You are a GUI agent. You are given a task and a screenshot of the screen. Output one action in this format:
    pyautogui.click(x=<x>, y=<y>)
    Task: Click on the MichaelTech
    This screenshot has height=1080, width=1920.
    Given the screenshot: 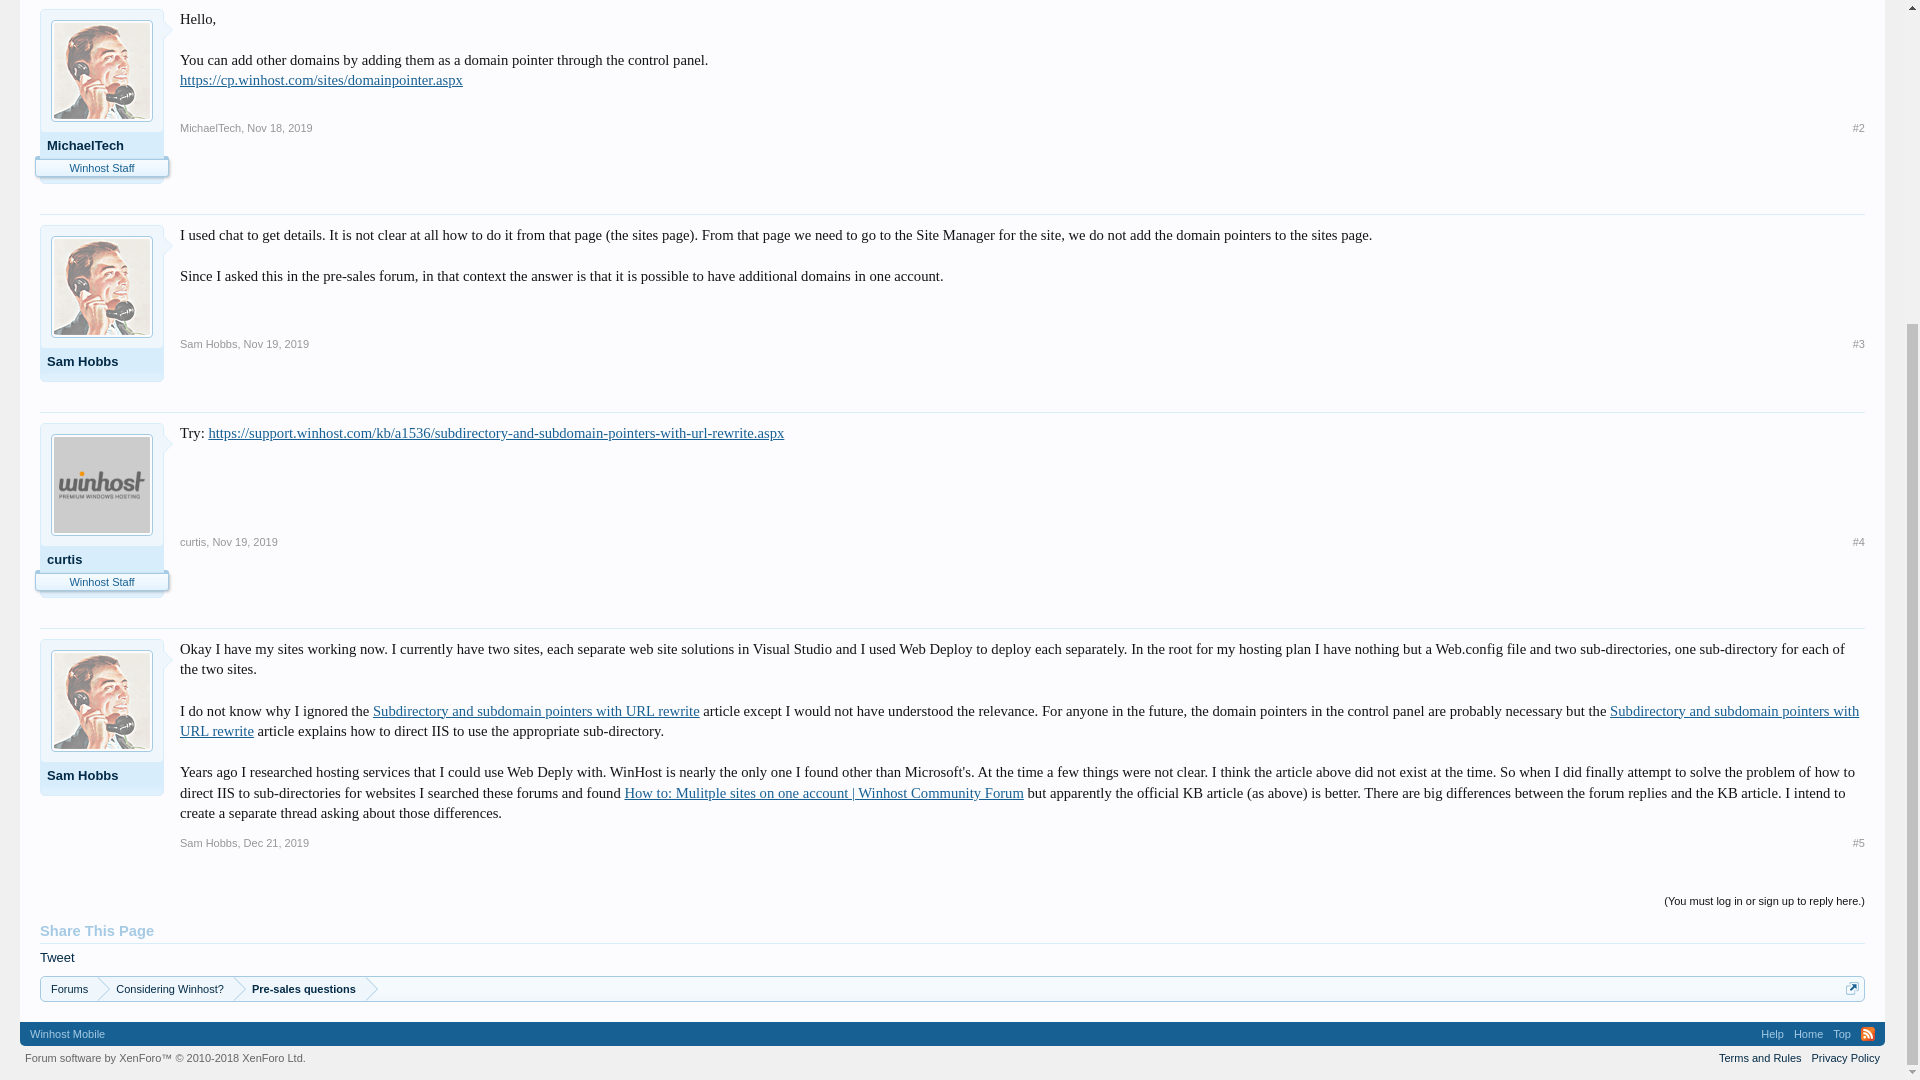 What is the action you would take?
    pyautogui.click(x=210, y=130)
    